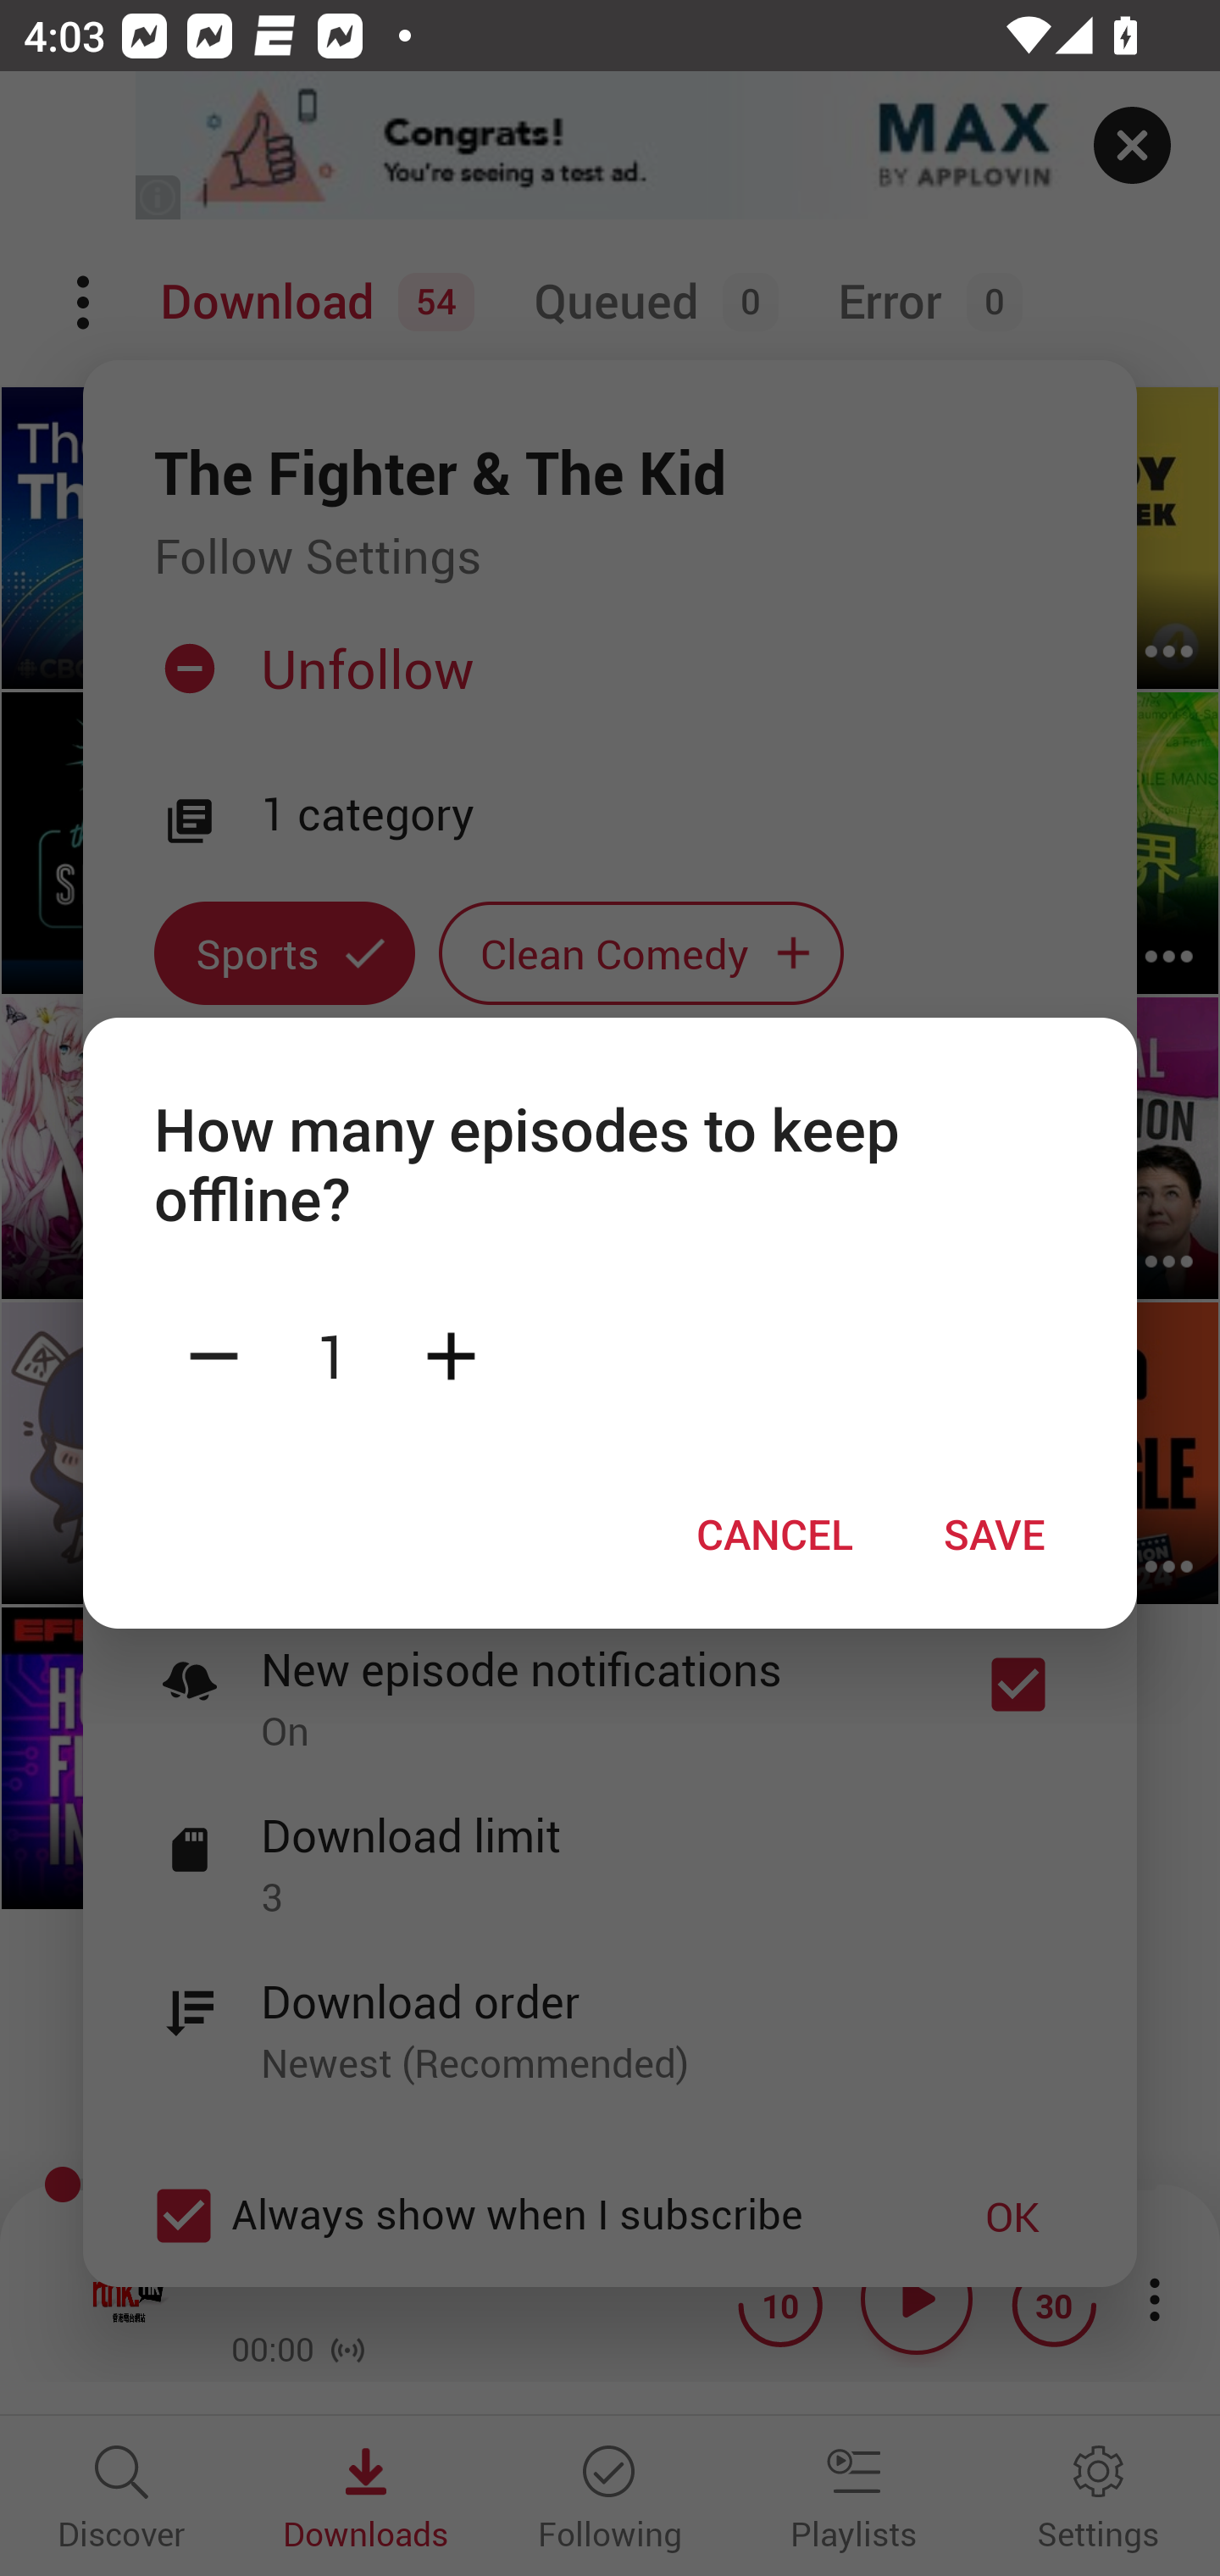 The width and height of the screenshot is (1220, 2576). What do you see at coordinates (774, 1534) in the screenshot?
I see `CANCEL` at bounding box center [774, 1534].